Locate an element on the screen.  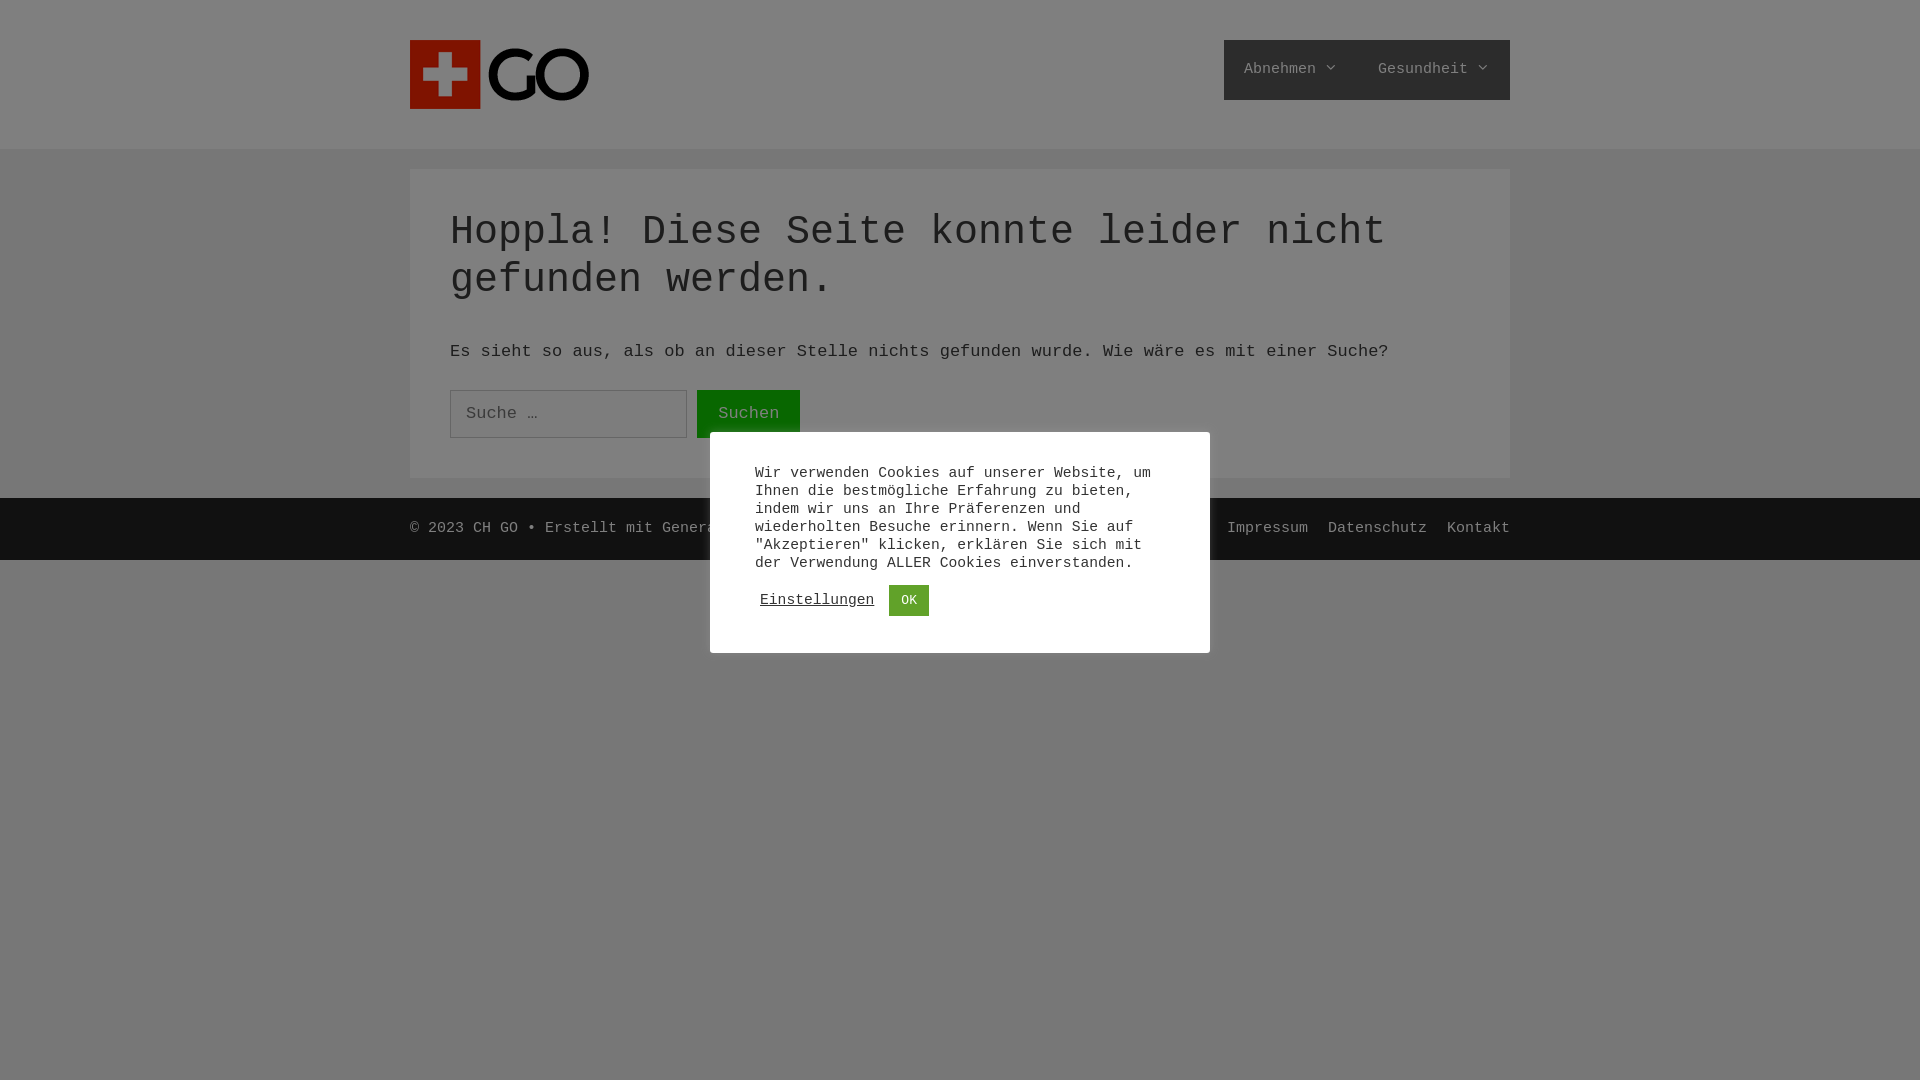
OK is located at coordinates (909, 600).